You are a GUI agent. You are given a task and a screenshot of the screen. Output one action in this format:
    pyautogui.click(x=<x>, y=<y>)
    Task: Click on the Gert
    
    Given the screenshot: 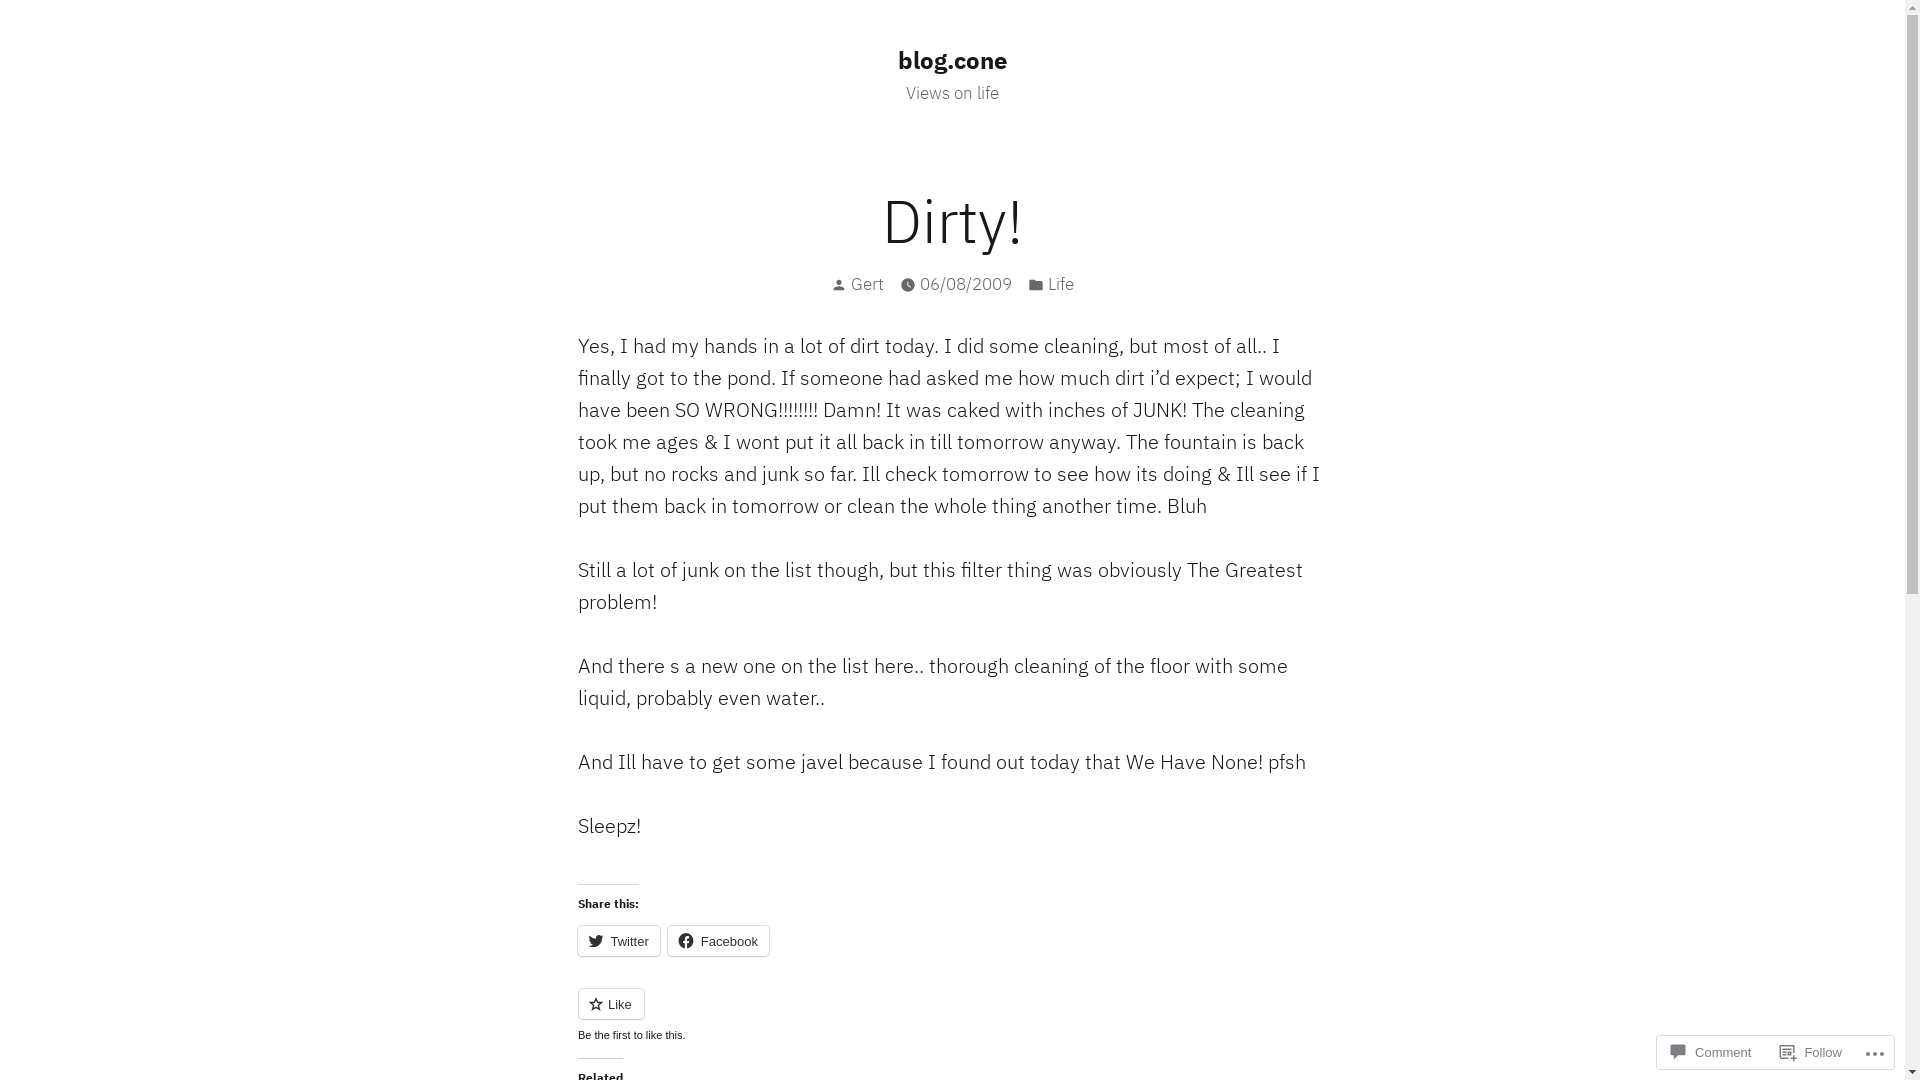 What is the action you would take?
    pyautogui.click(x=868, y=284)
    